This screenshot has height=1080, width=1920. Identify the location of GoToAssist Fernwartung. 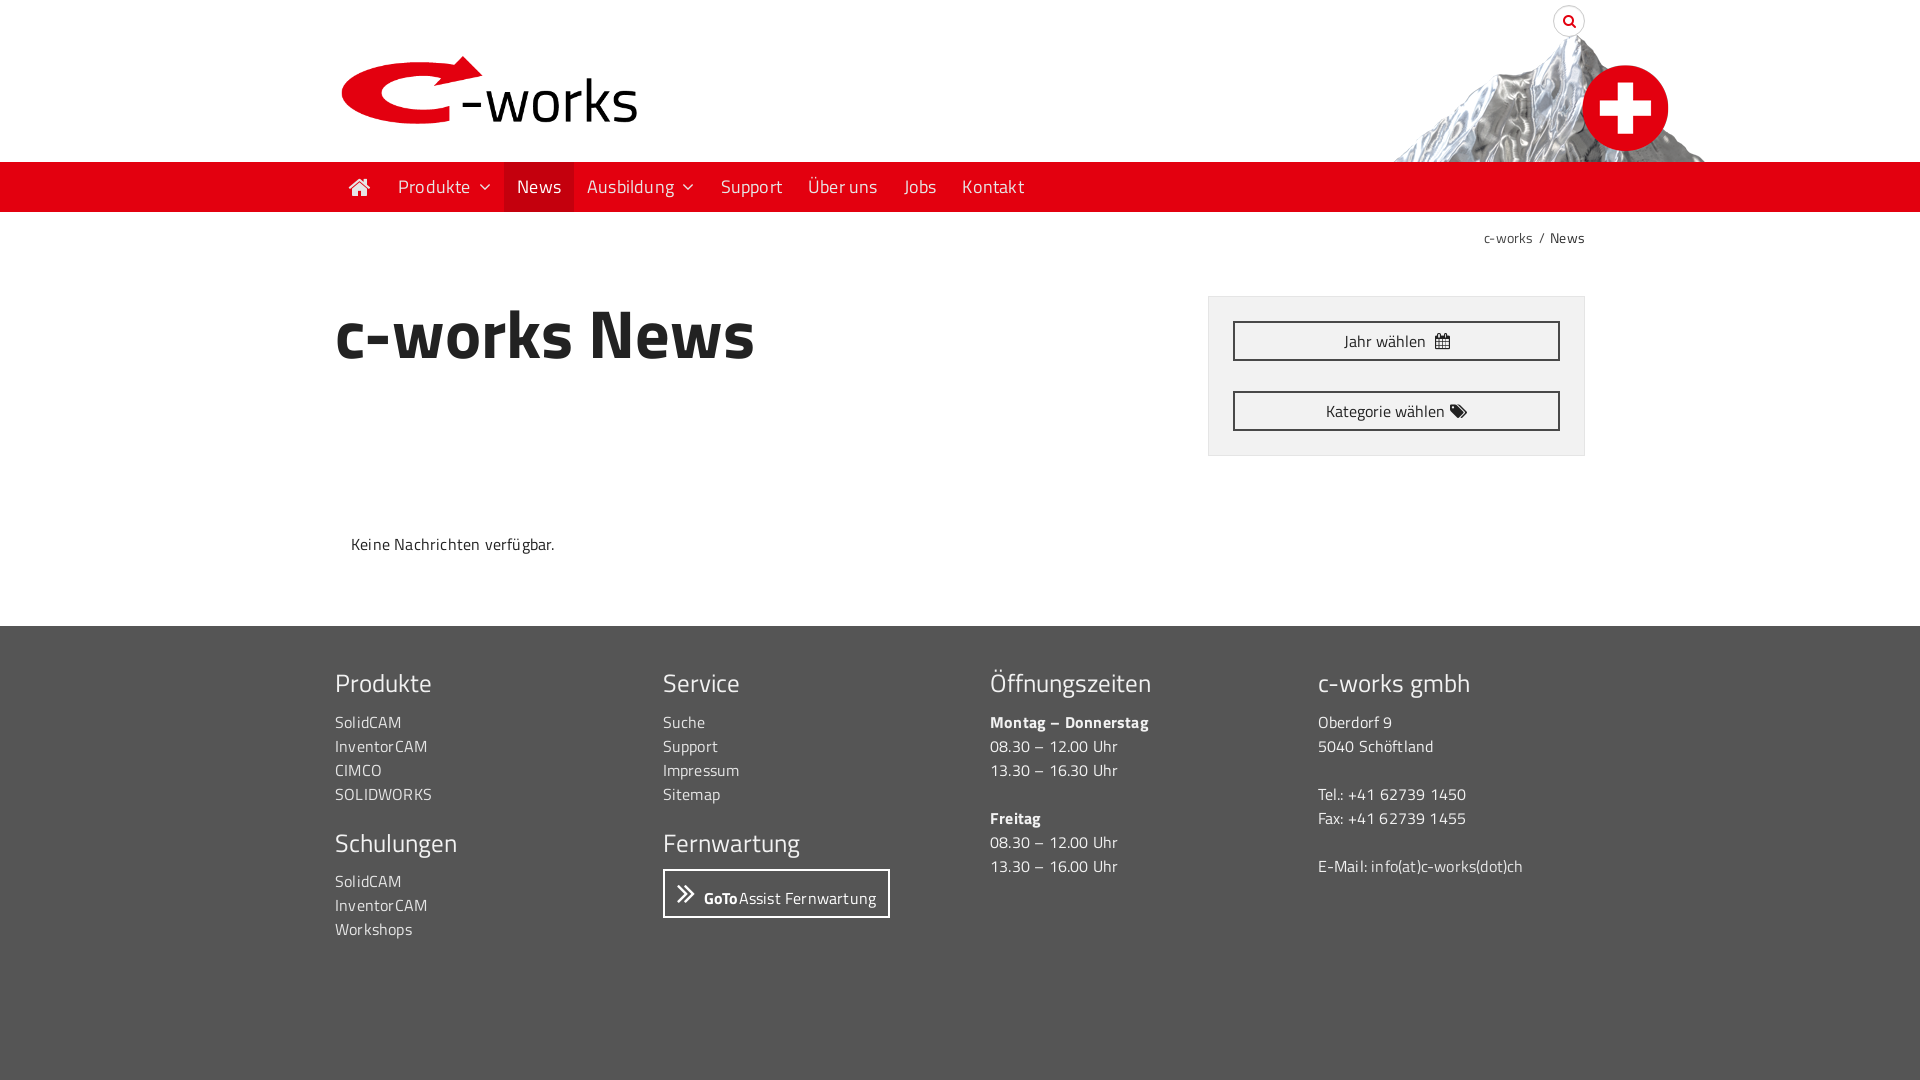
(776, 894).